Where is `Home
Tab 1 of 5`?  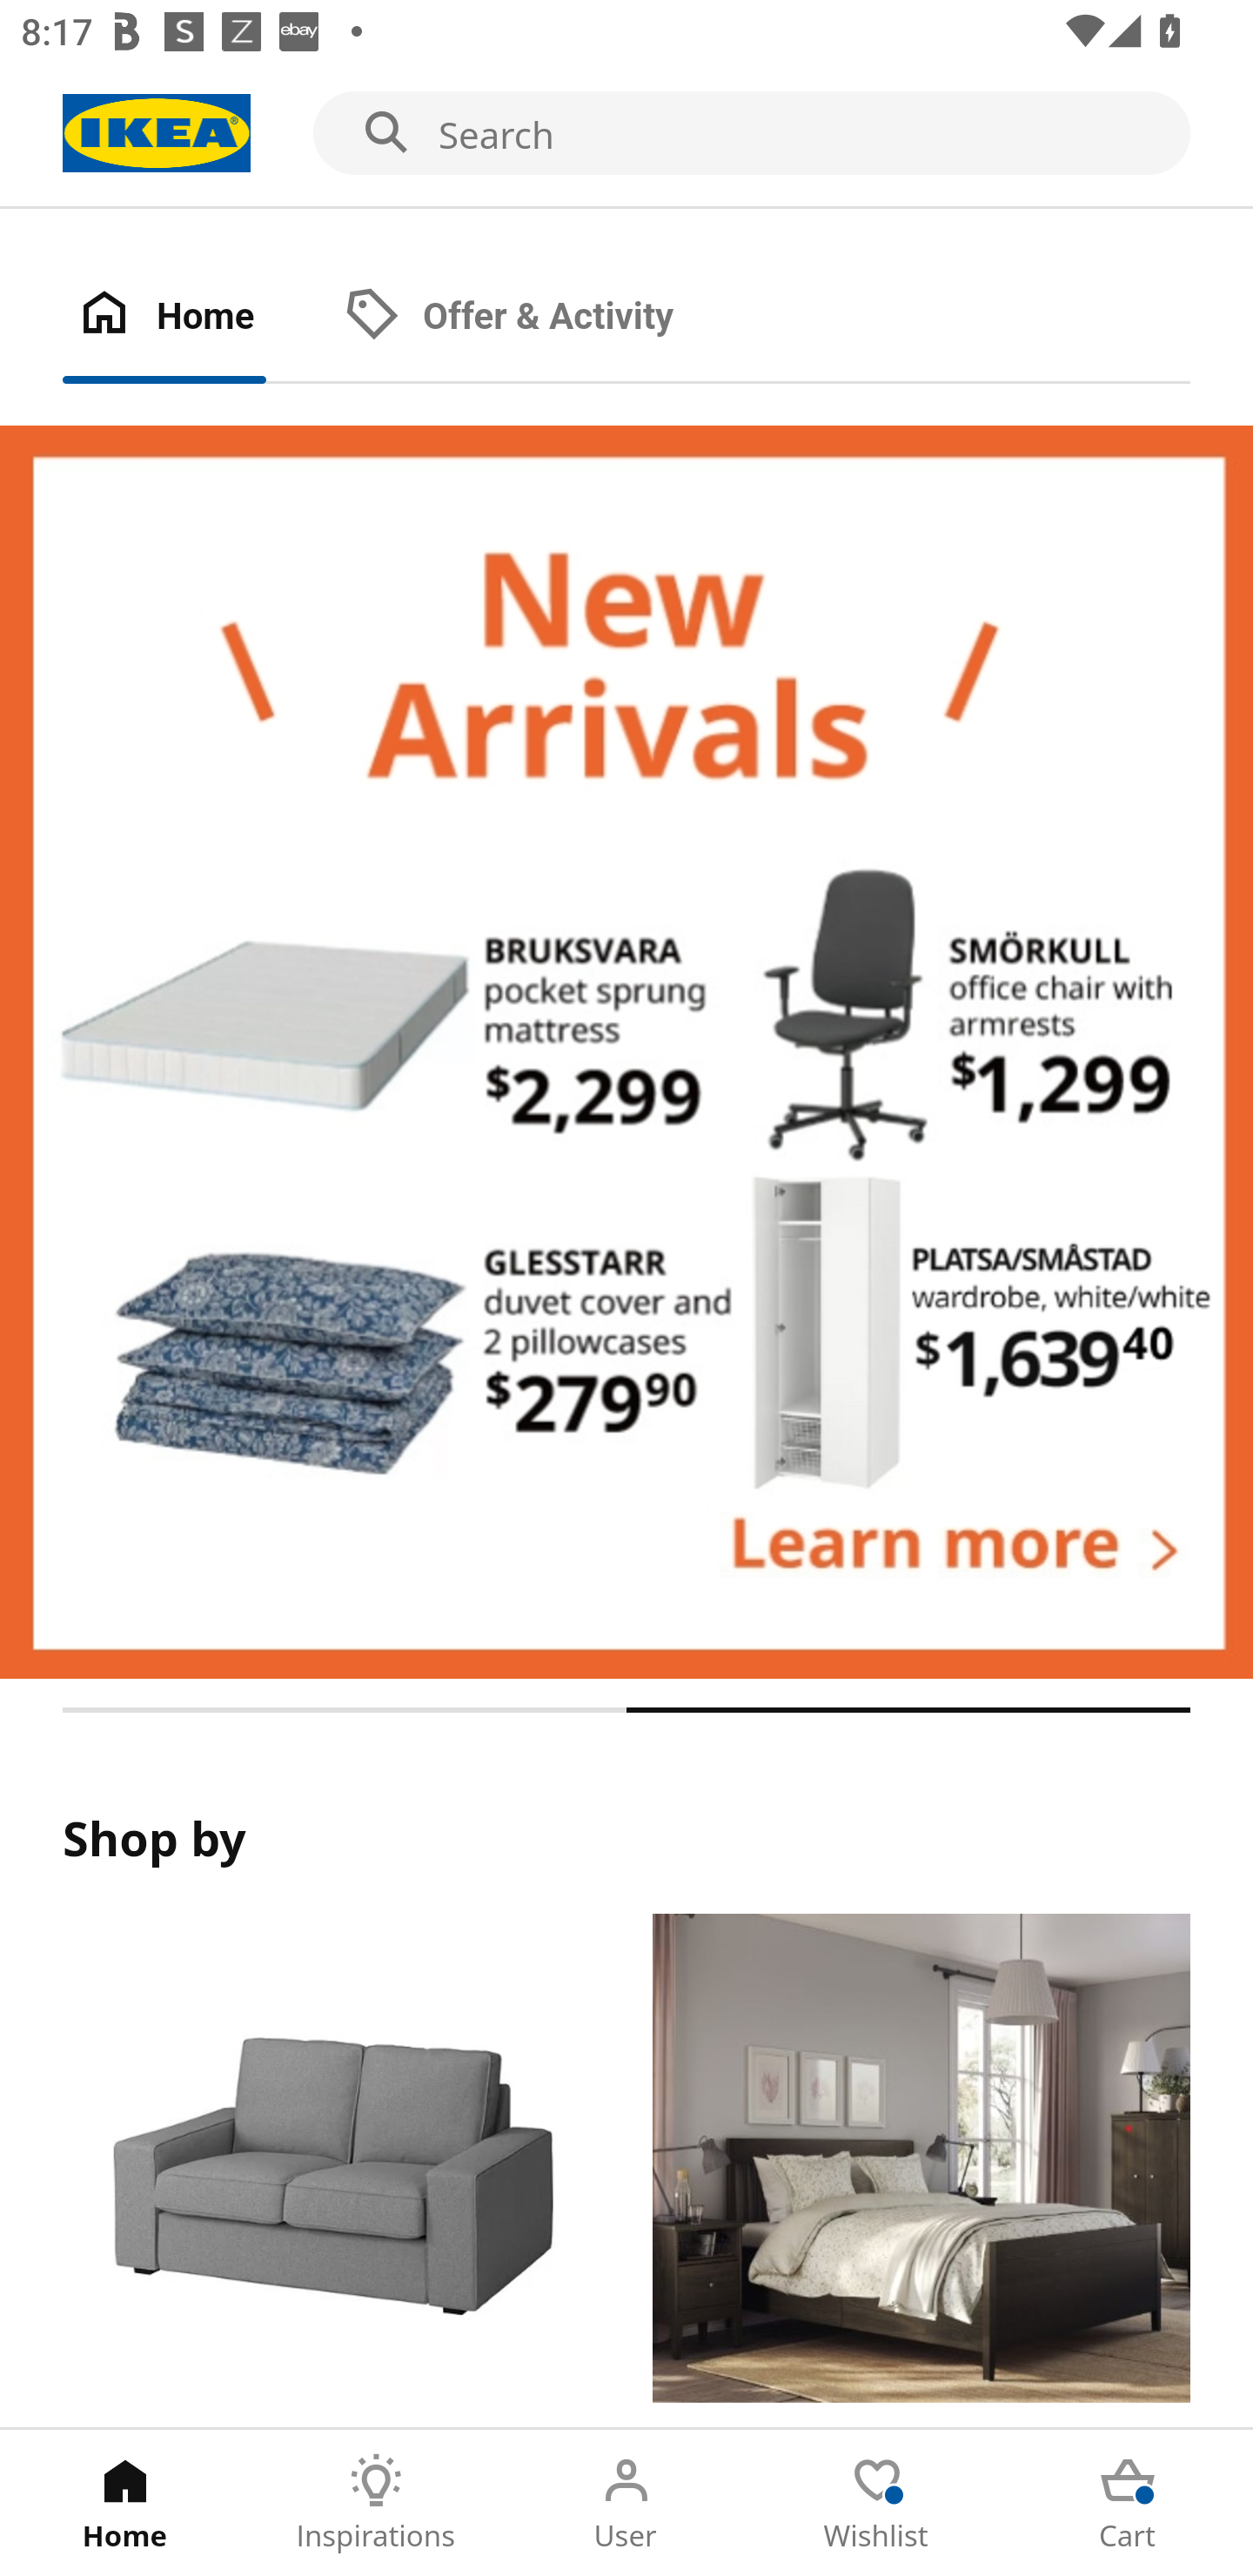 Home
Tab 1 of 5 is located at coordinates (125, 2503).